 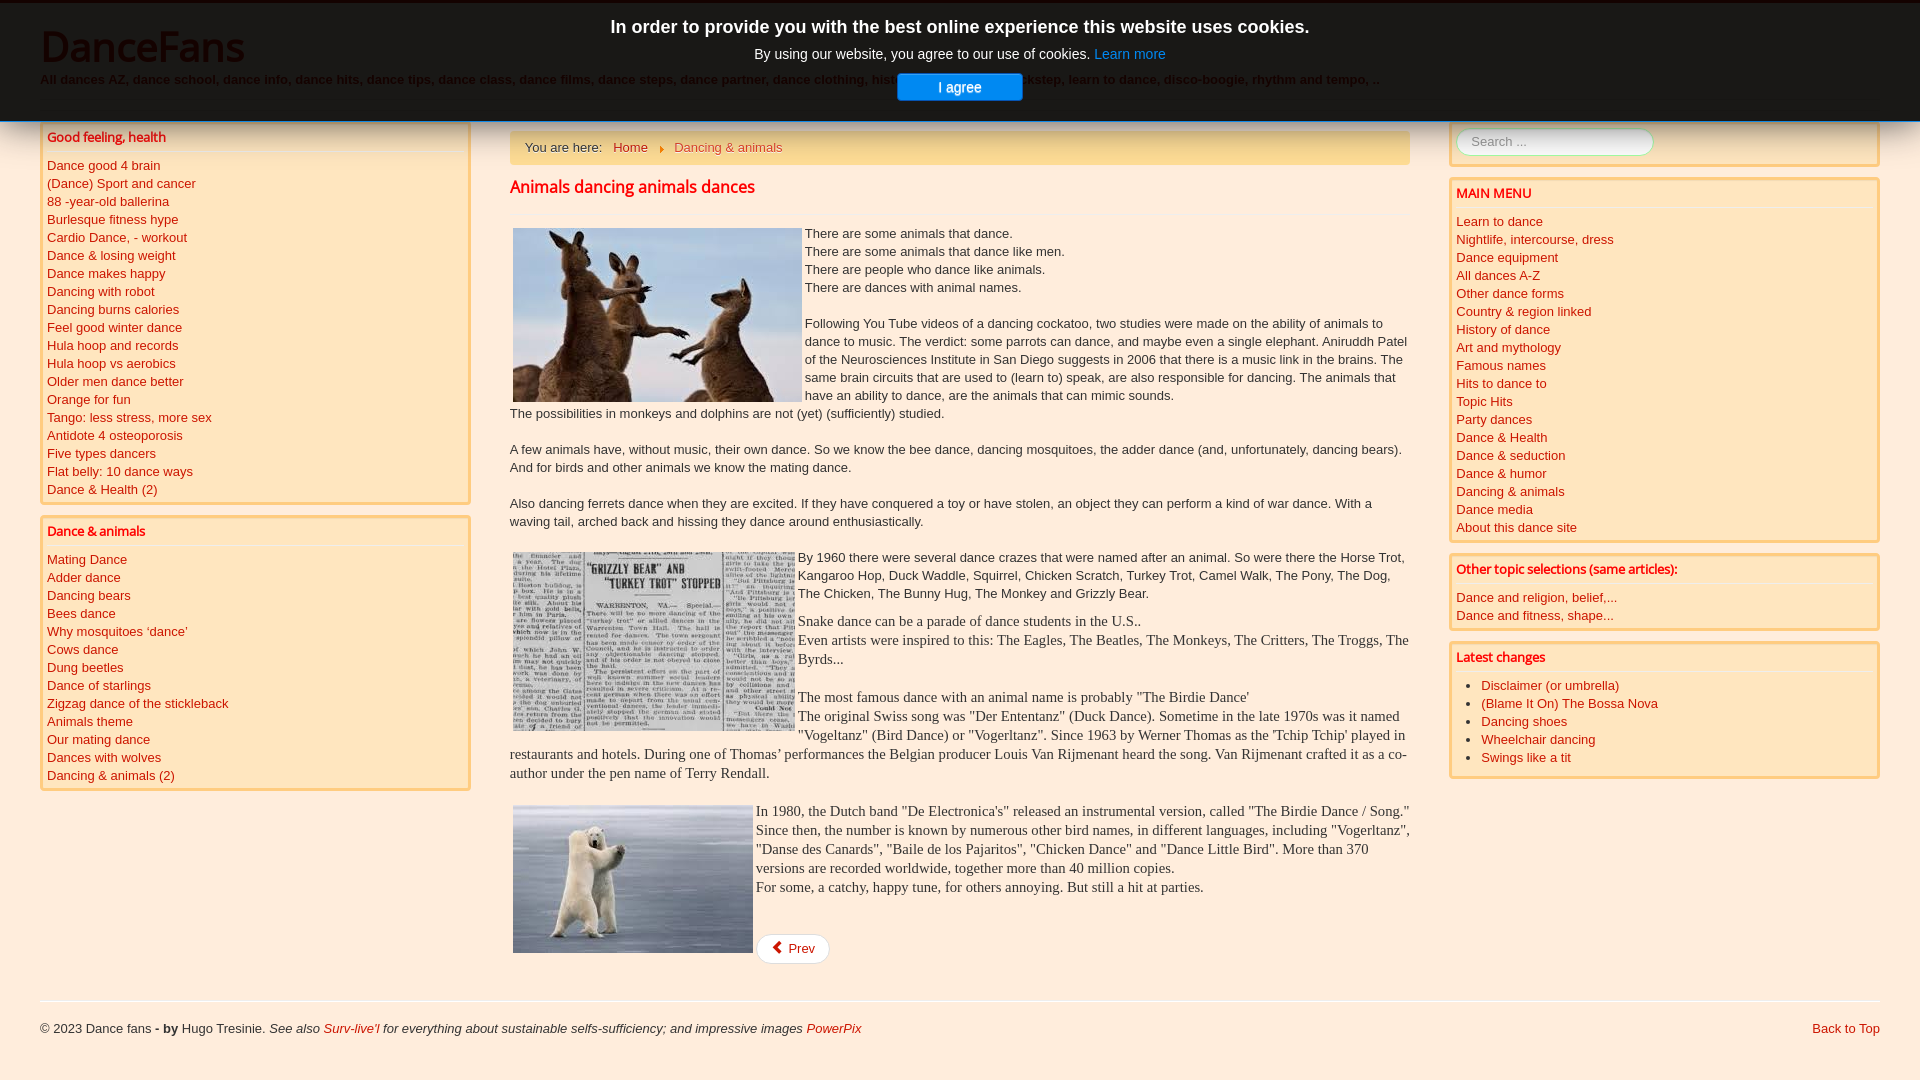 I want to click on Dances with wolves, so click(x=256, y=758).